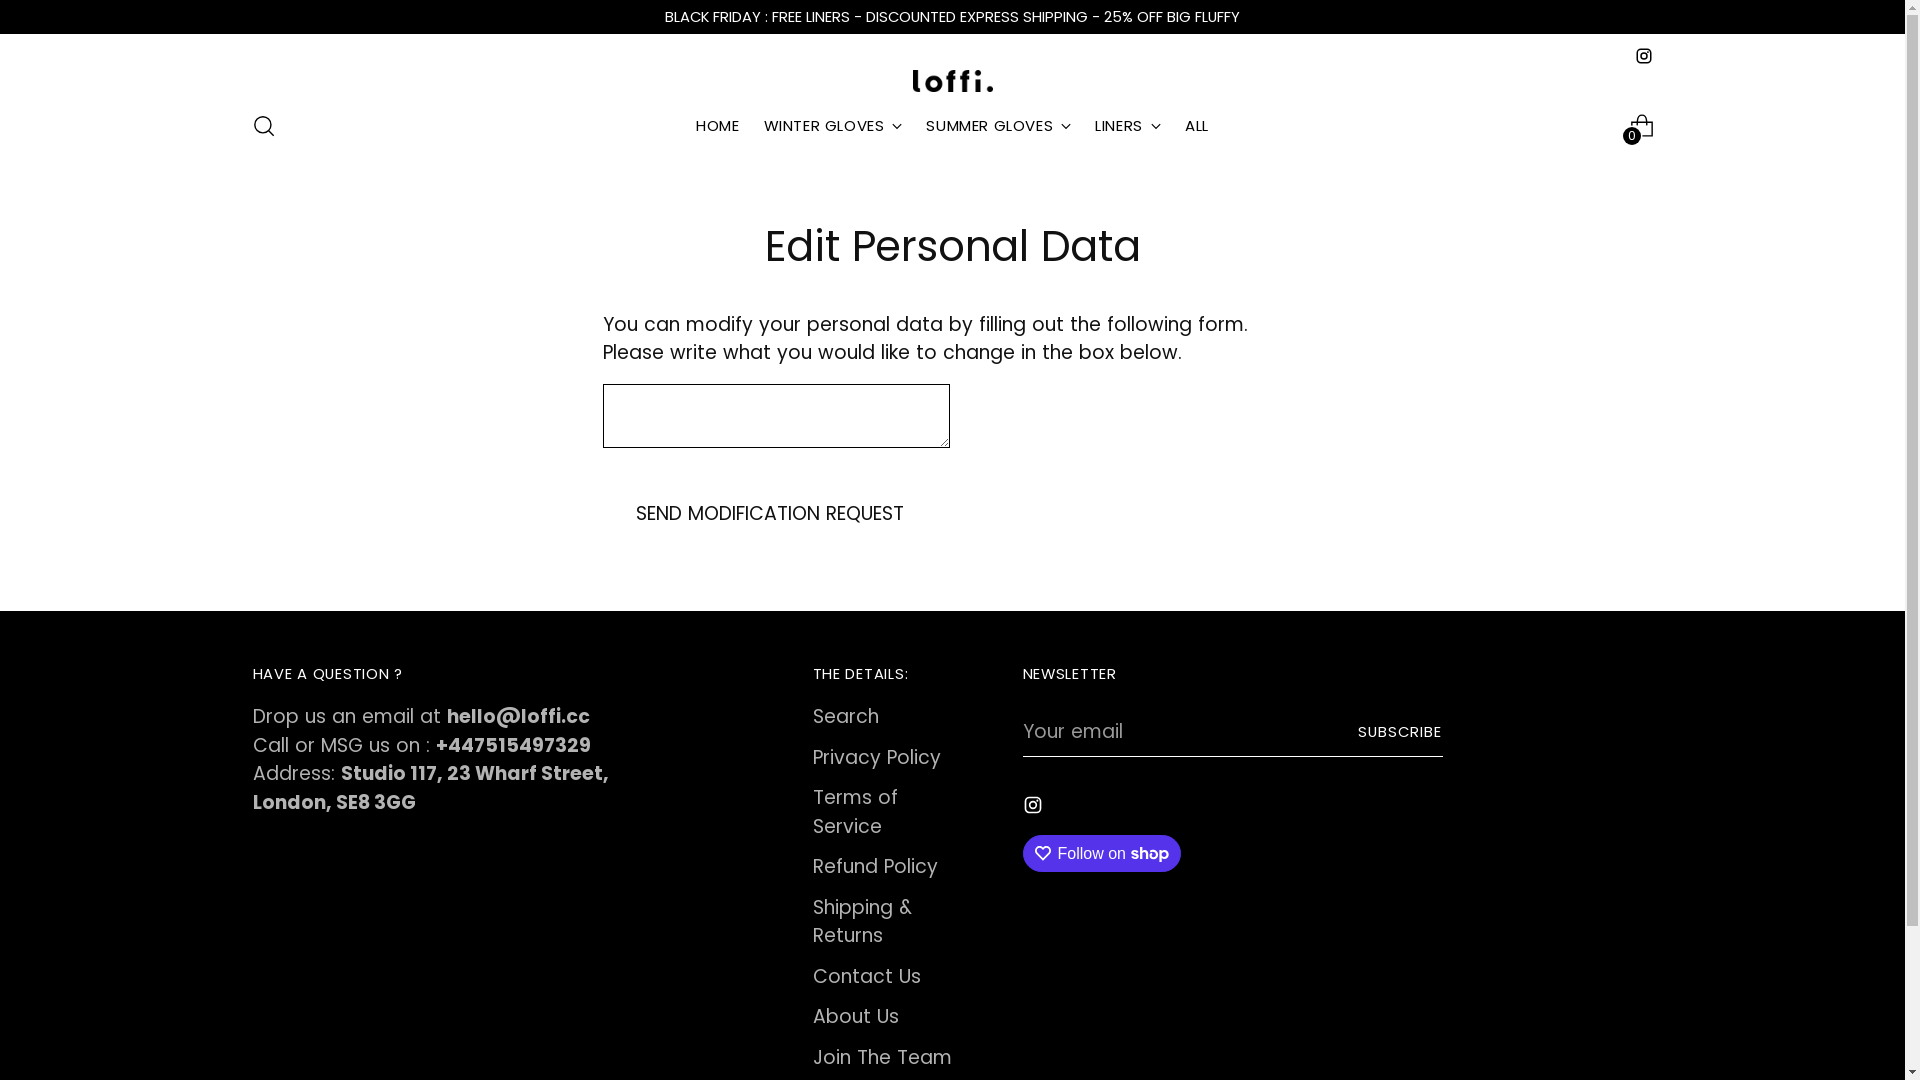  I want to click on SUBSCRIBE, so click(1400, 732).